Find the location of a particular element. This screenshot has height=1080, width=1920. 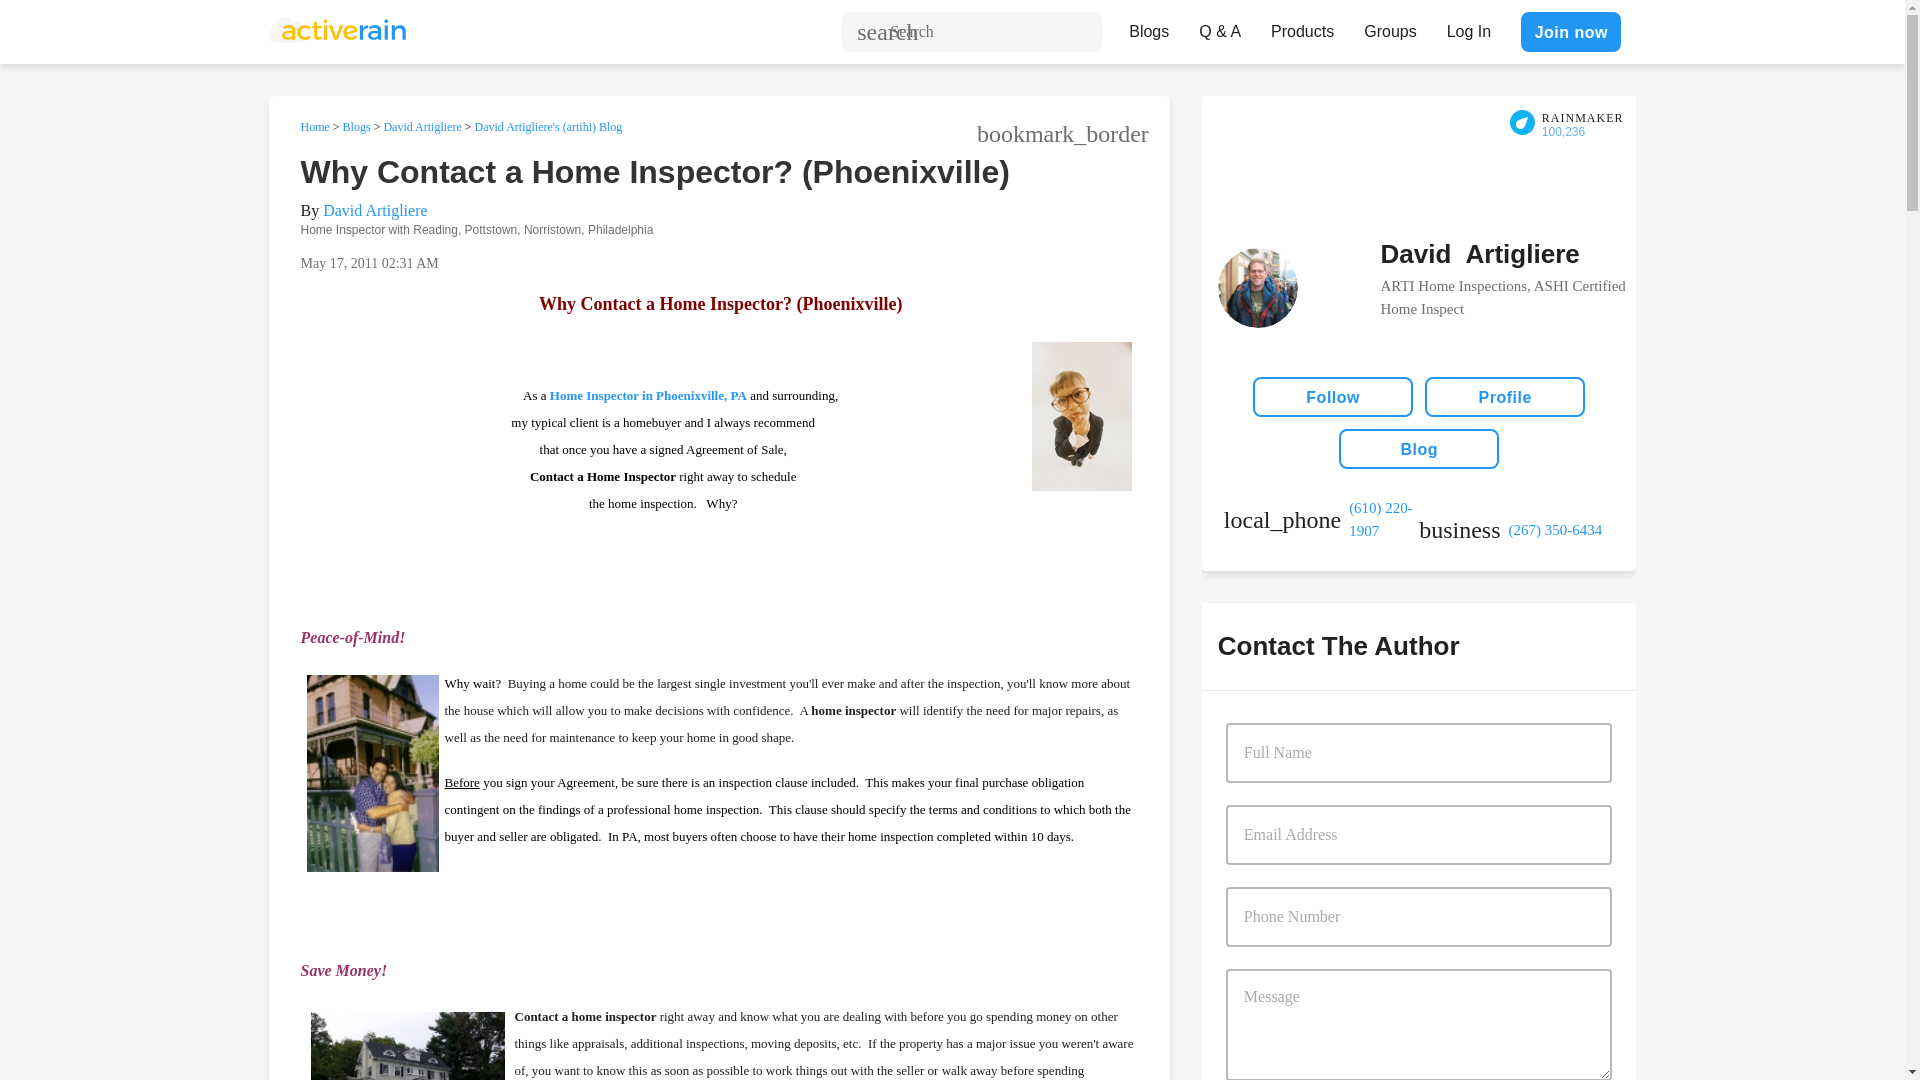

fax is located at coordinates (1516, 530).